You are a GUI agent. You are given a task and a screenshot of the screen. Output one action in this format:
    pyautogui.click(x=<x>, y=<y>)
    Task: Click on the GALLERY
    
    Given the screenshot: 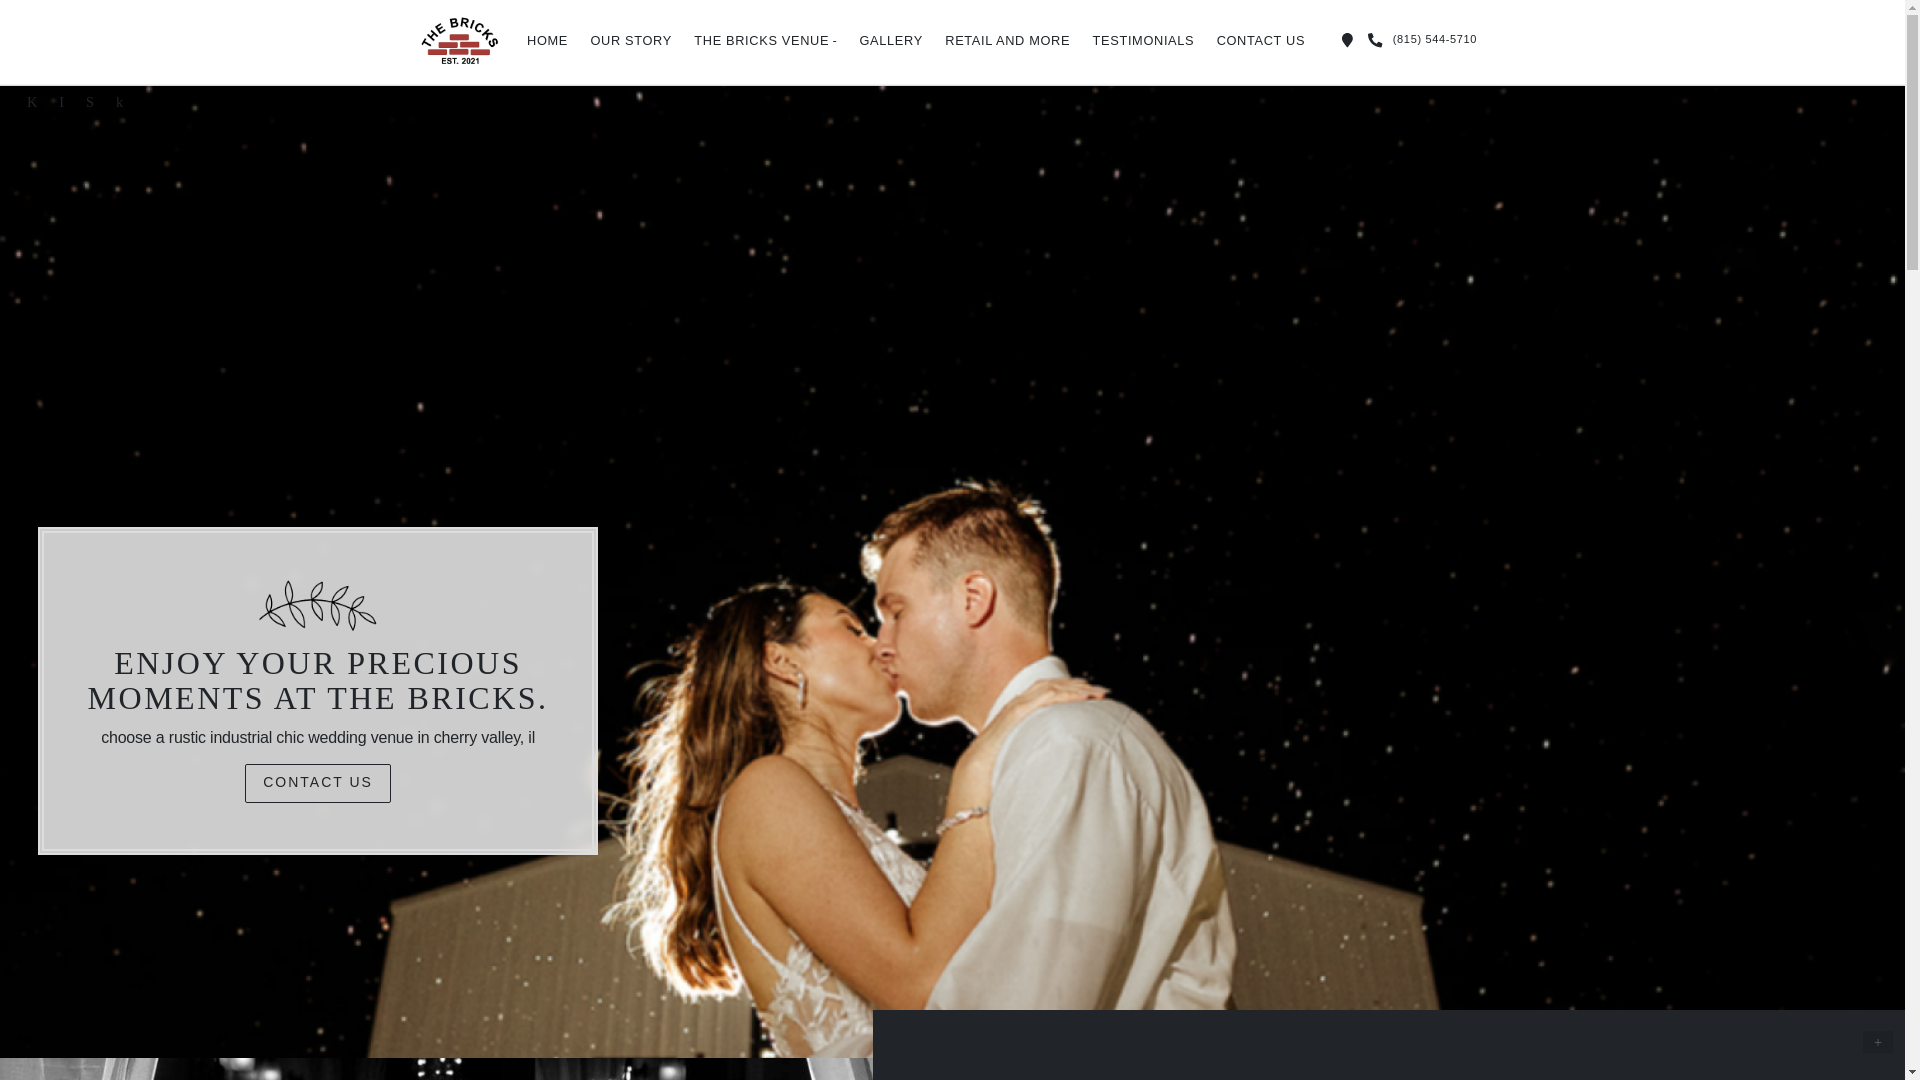 What is the action you would take?
    pyautogui.click(x=890, y=40)
    